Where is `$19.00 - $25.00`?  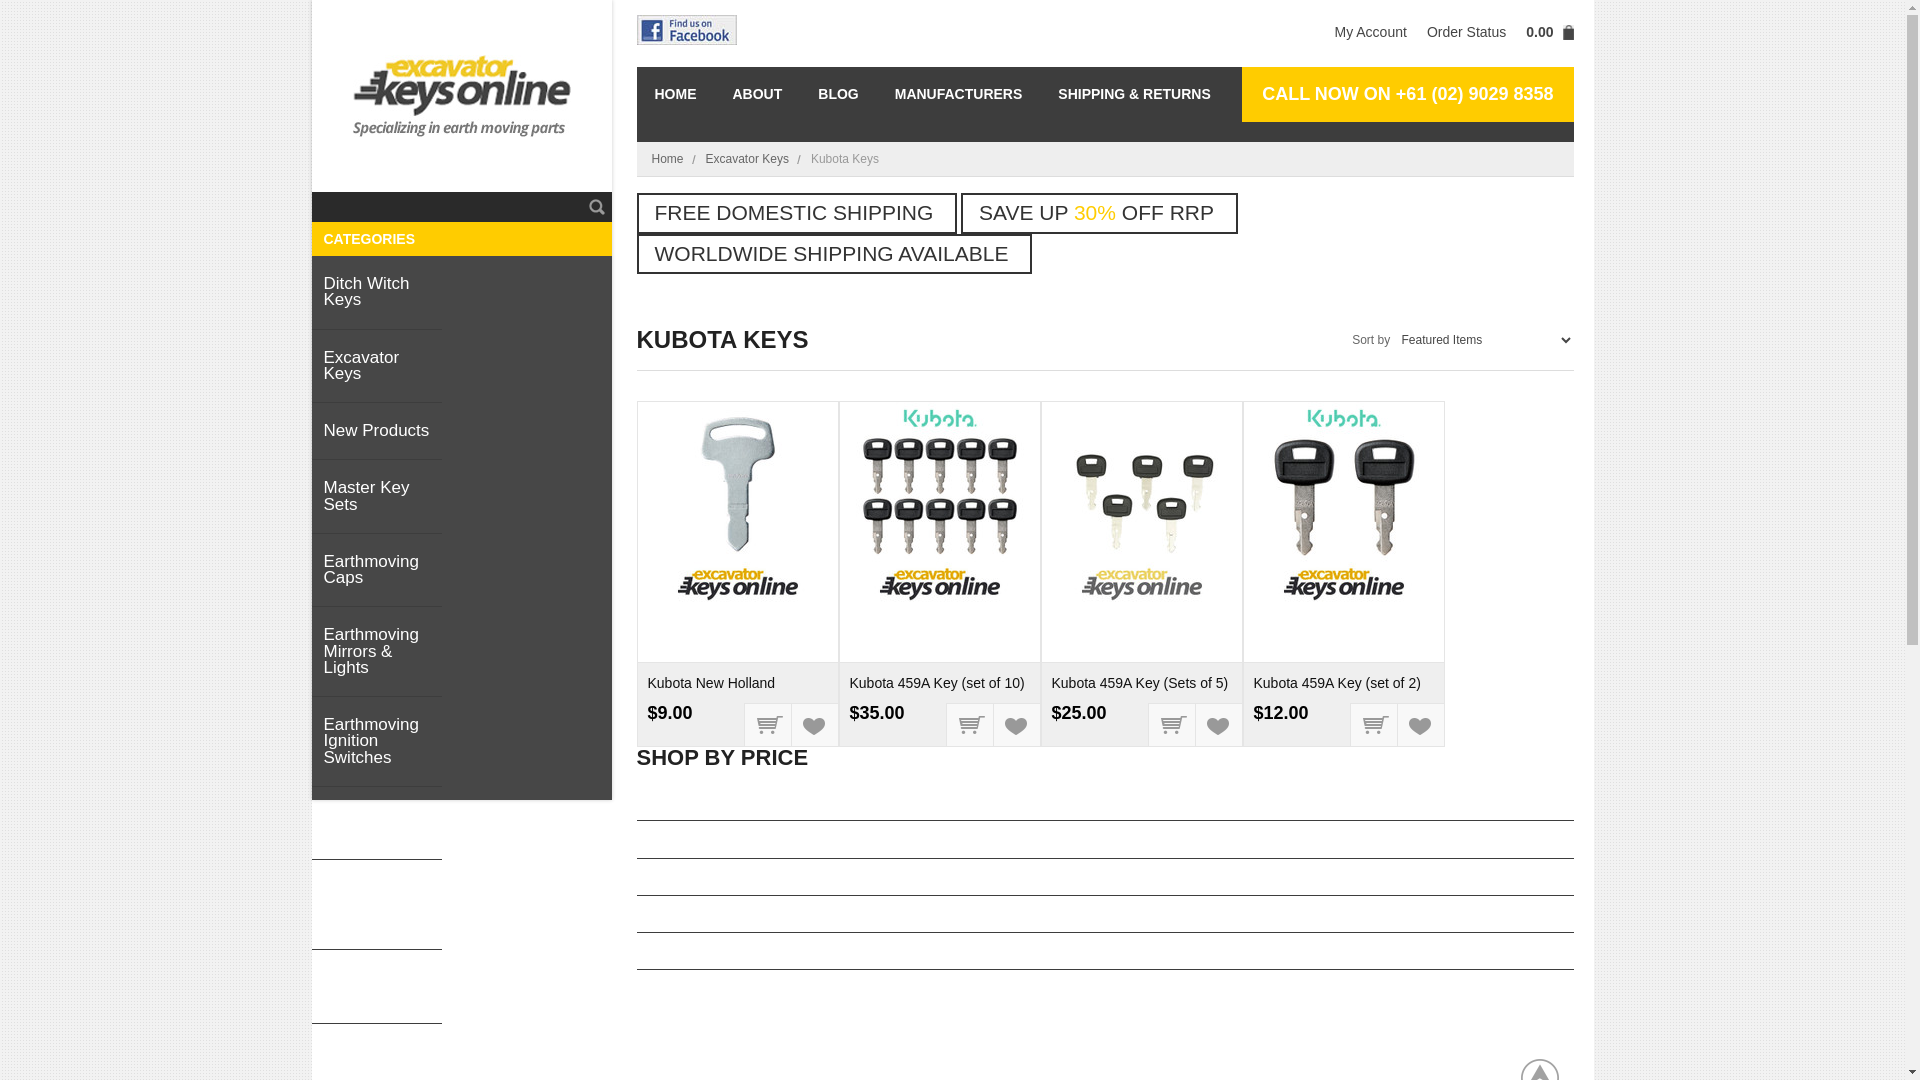 $19.00 - $25.00 is located at coordinates (1104, 876).